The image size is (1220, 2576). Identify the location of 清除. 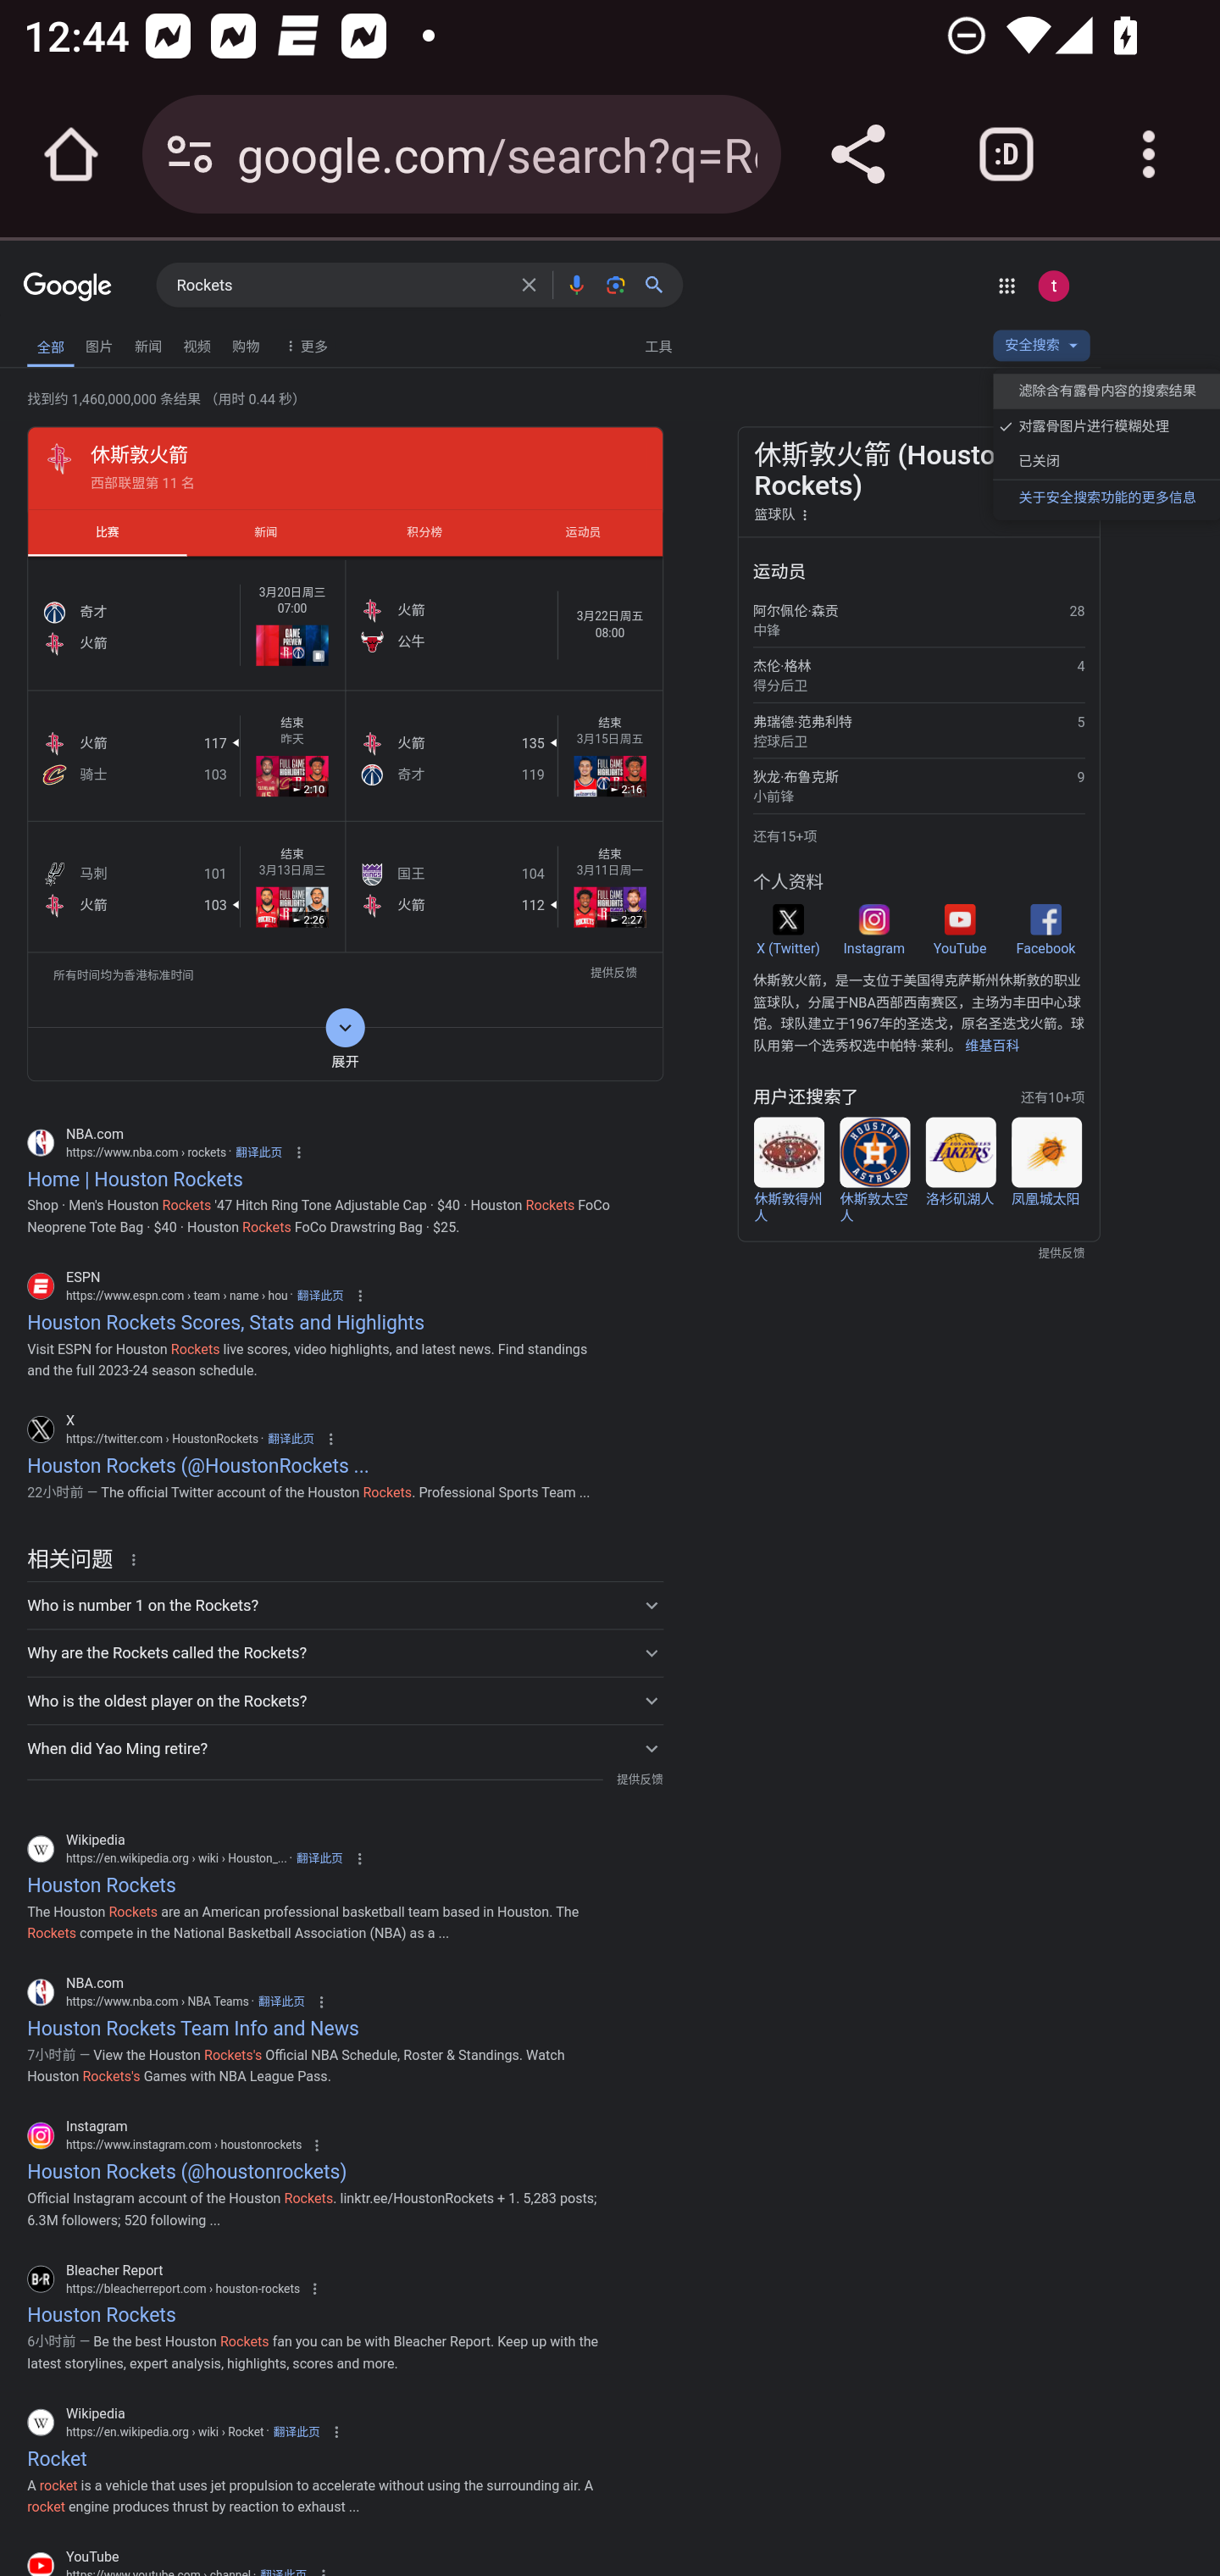
(529, 285).